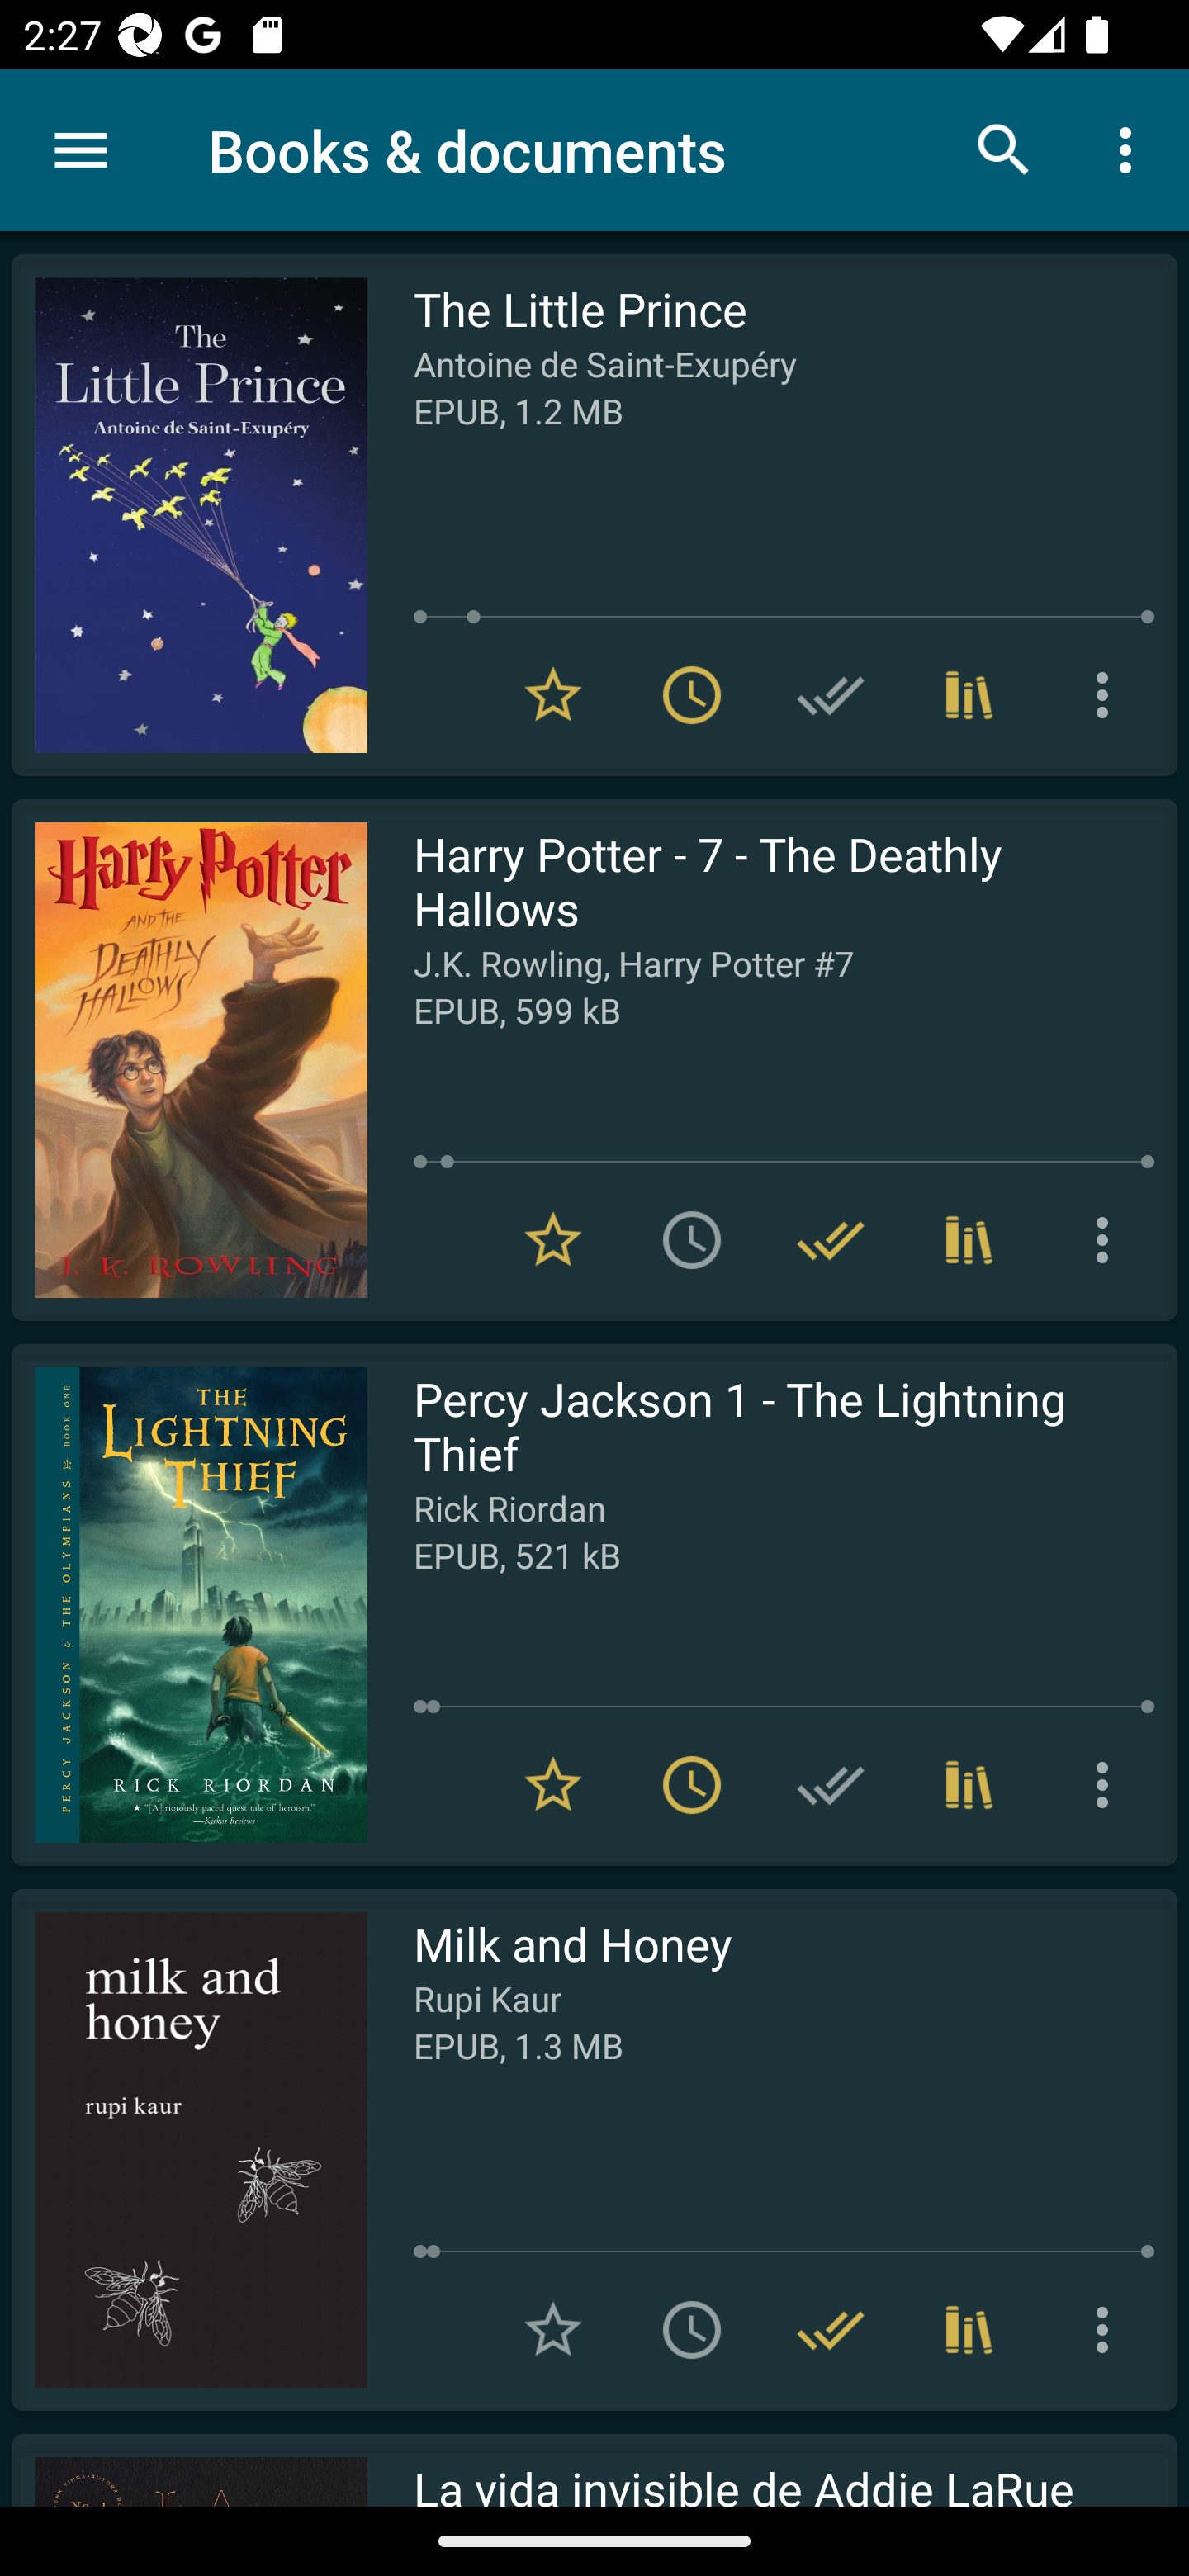 Image resolution: width=1189 pixels, height=2576 pixels. Describe the element at coordinates (1108, 1238) in the screenshot. I see `More options` at that location.